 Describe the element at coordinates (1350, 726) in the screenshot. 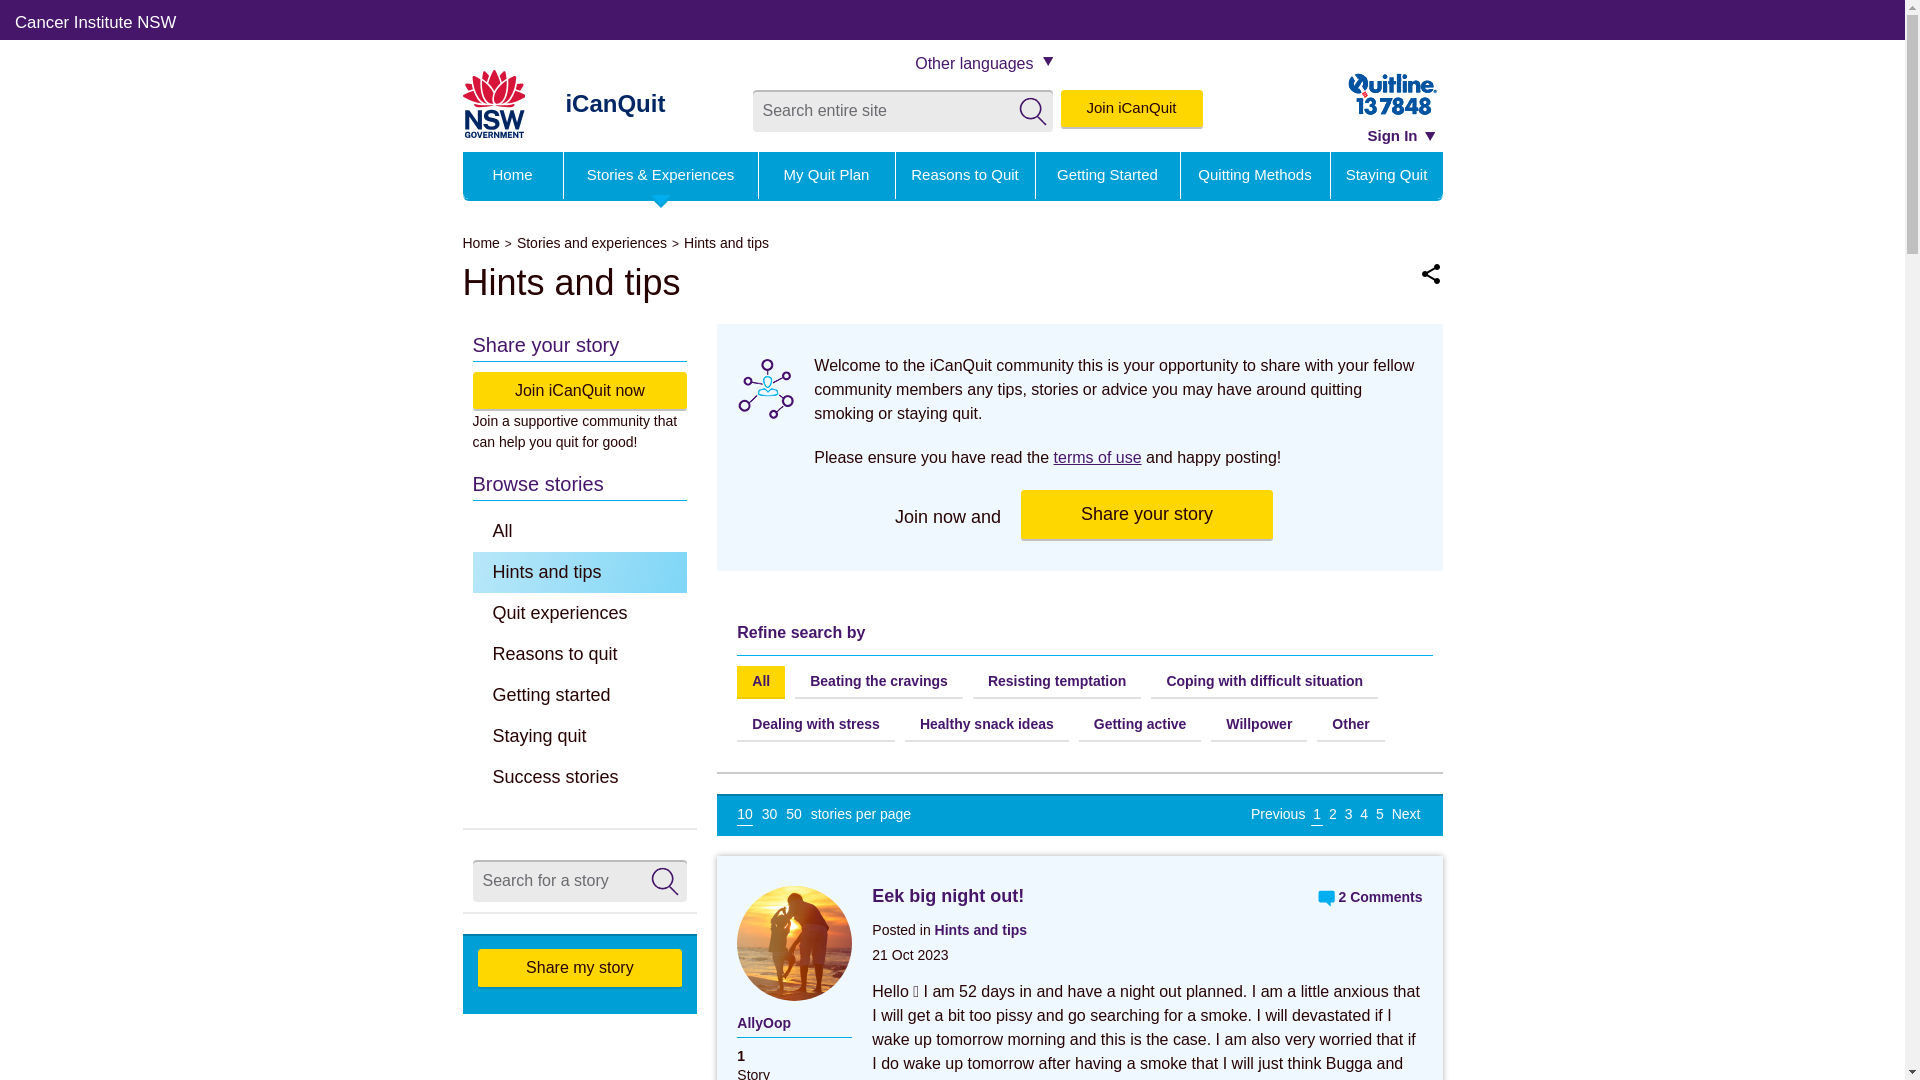

I see `Other` at that location.